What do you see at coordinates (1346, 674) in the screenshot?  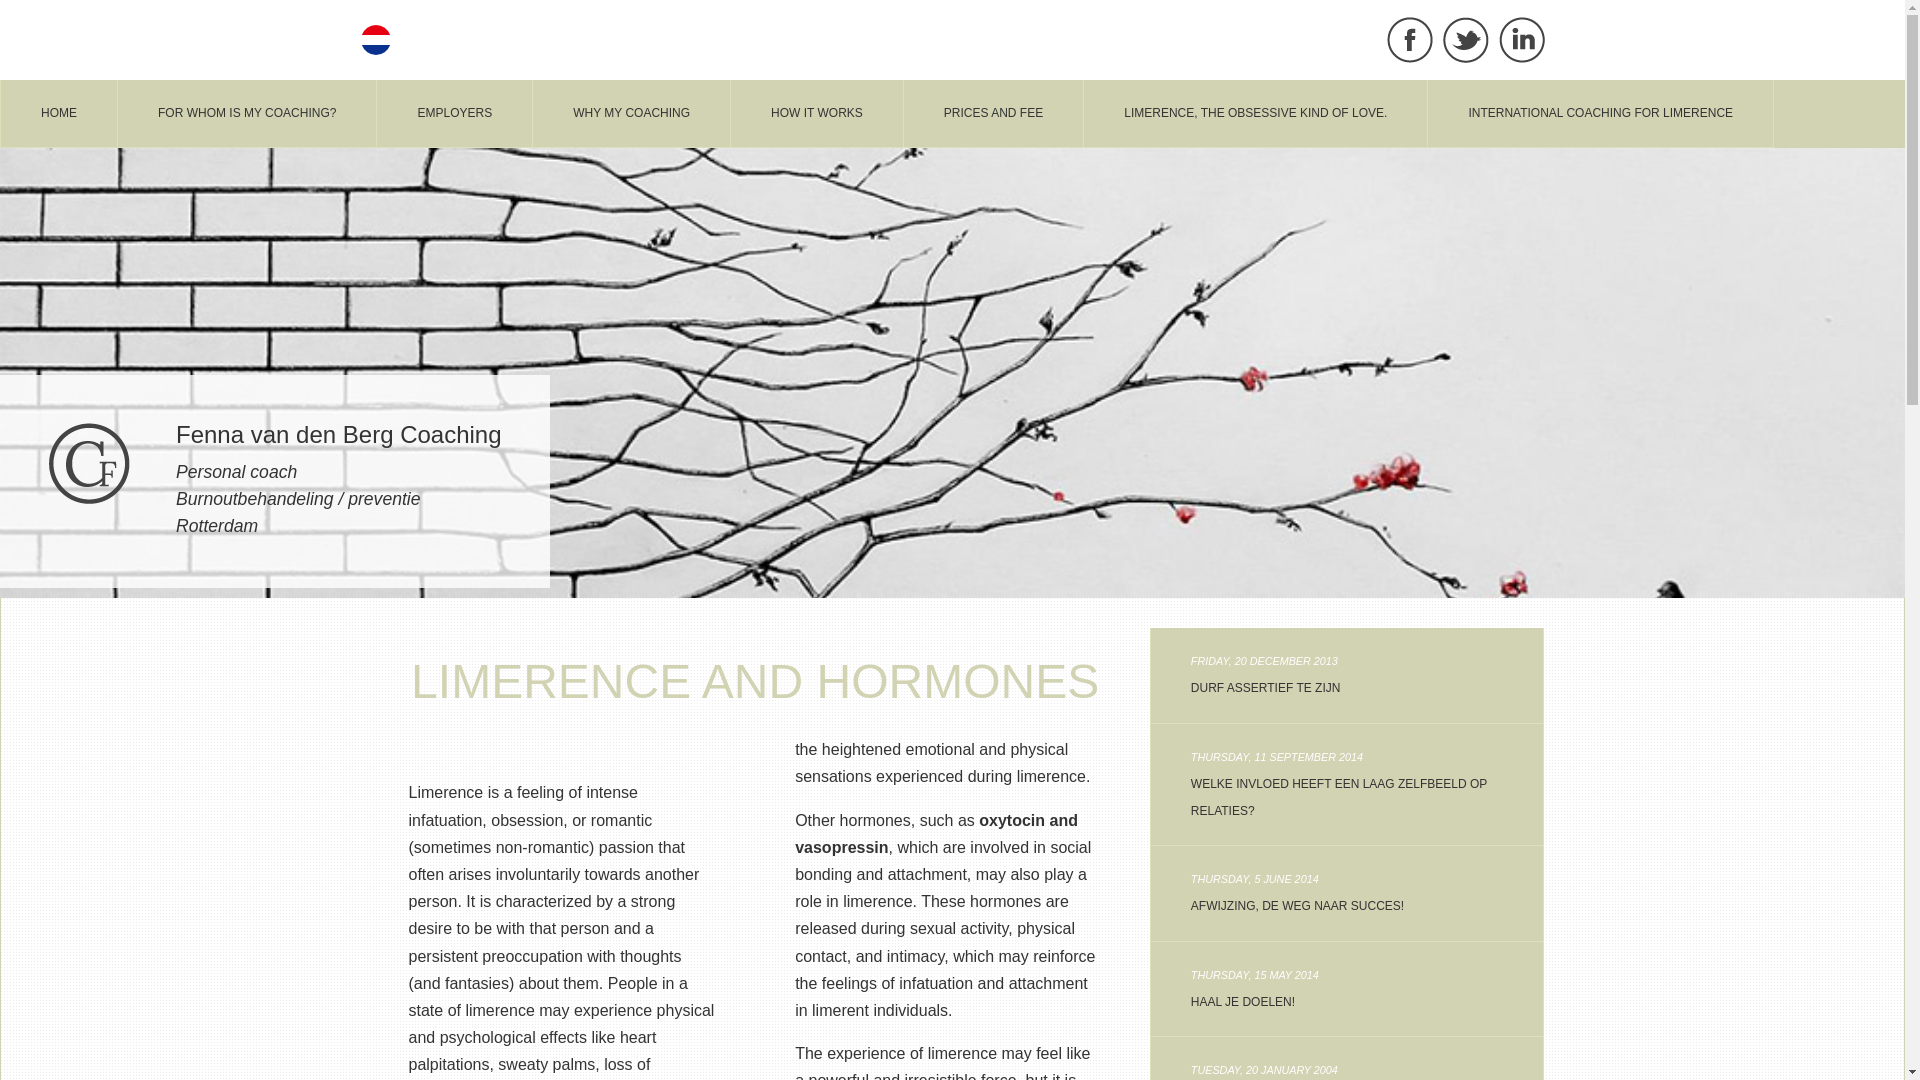 I see `HOW IT WORKS` at bounding box center [1346, 674].